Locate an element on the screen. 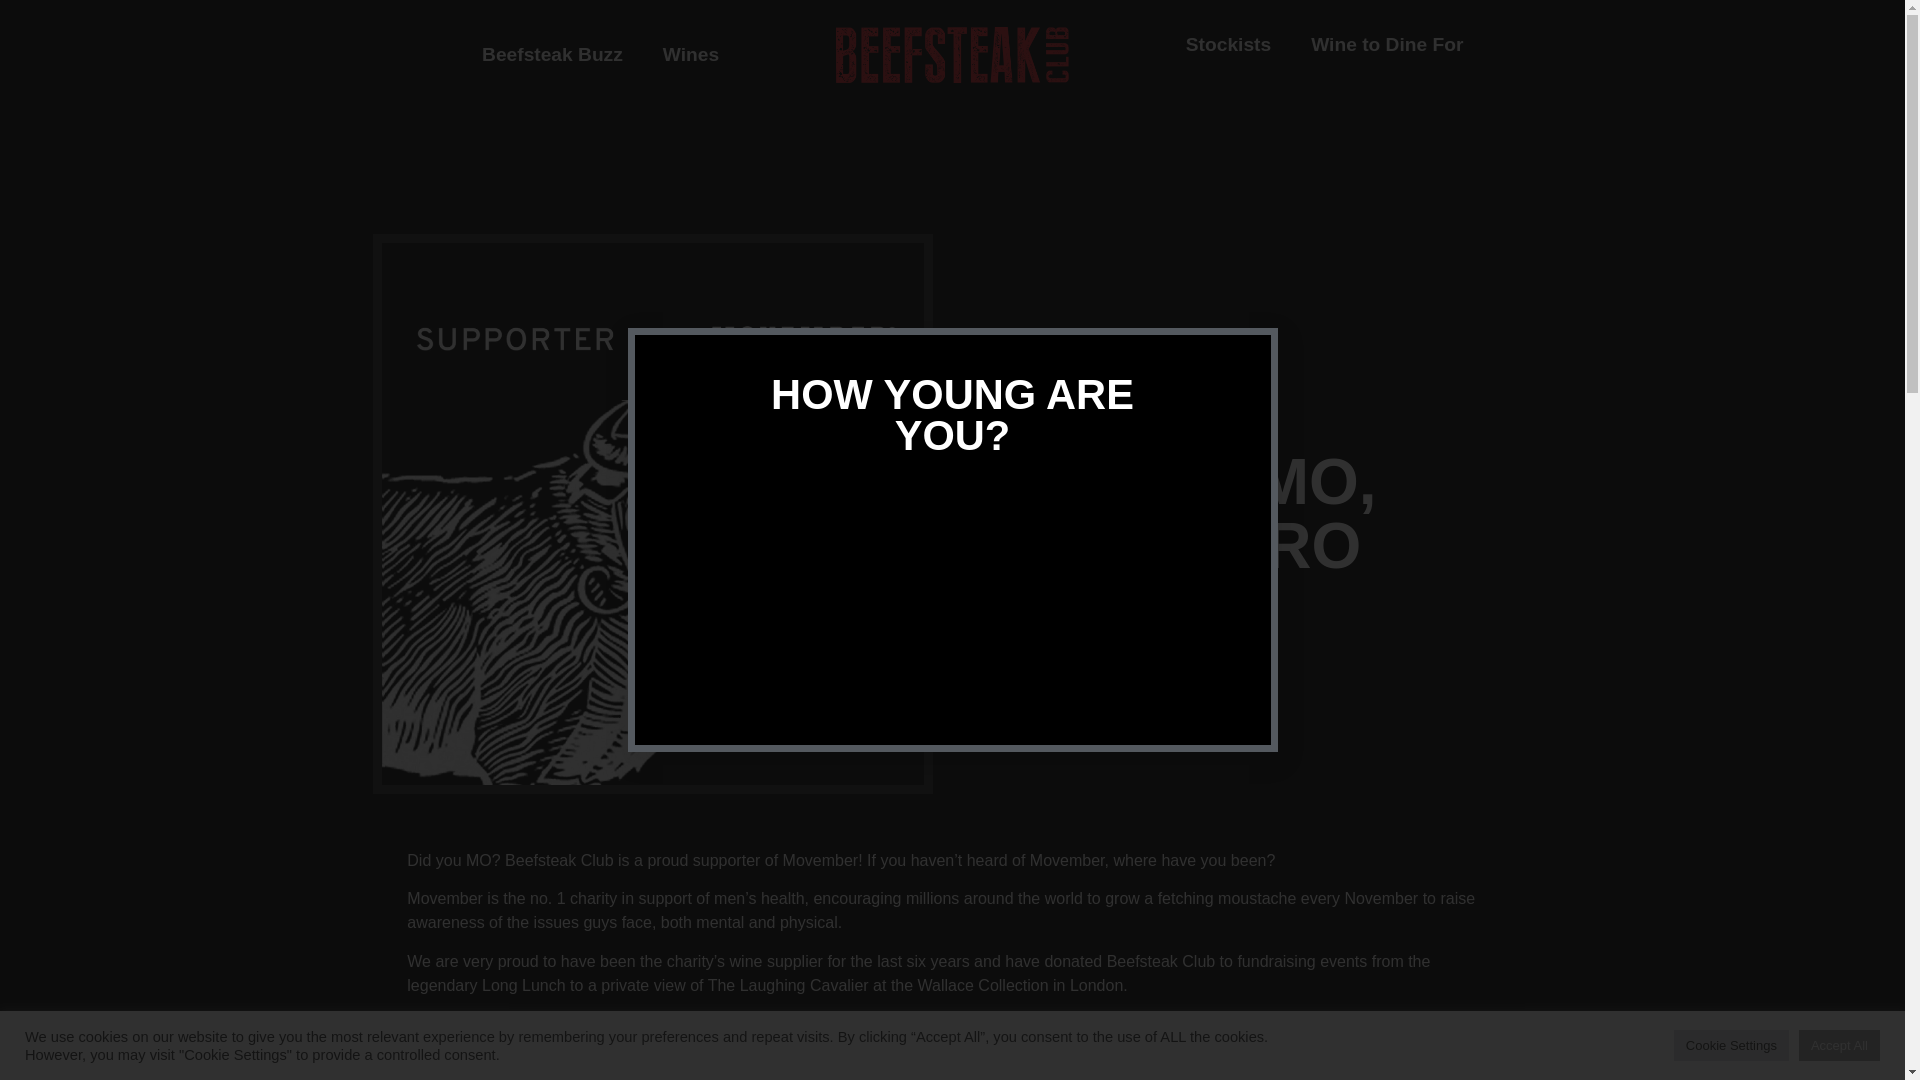  Stockists is located at coordinates (1228, 44).